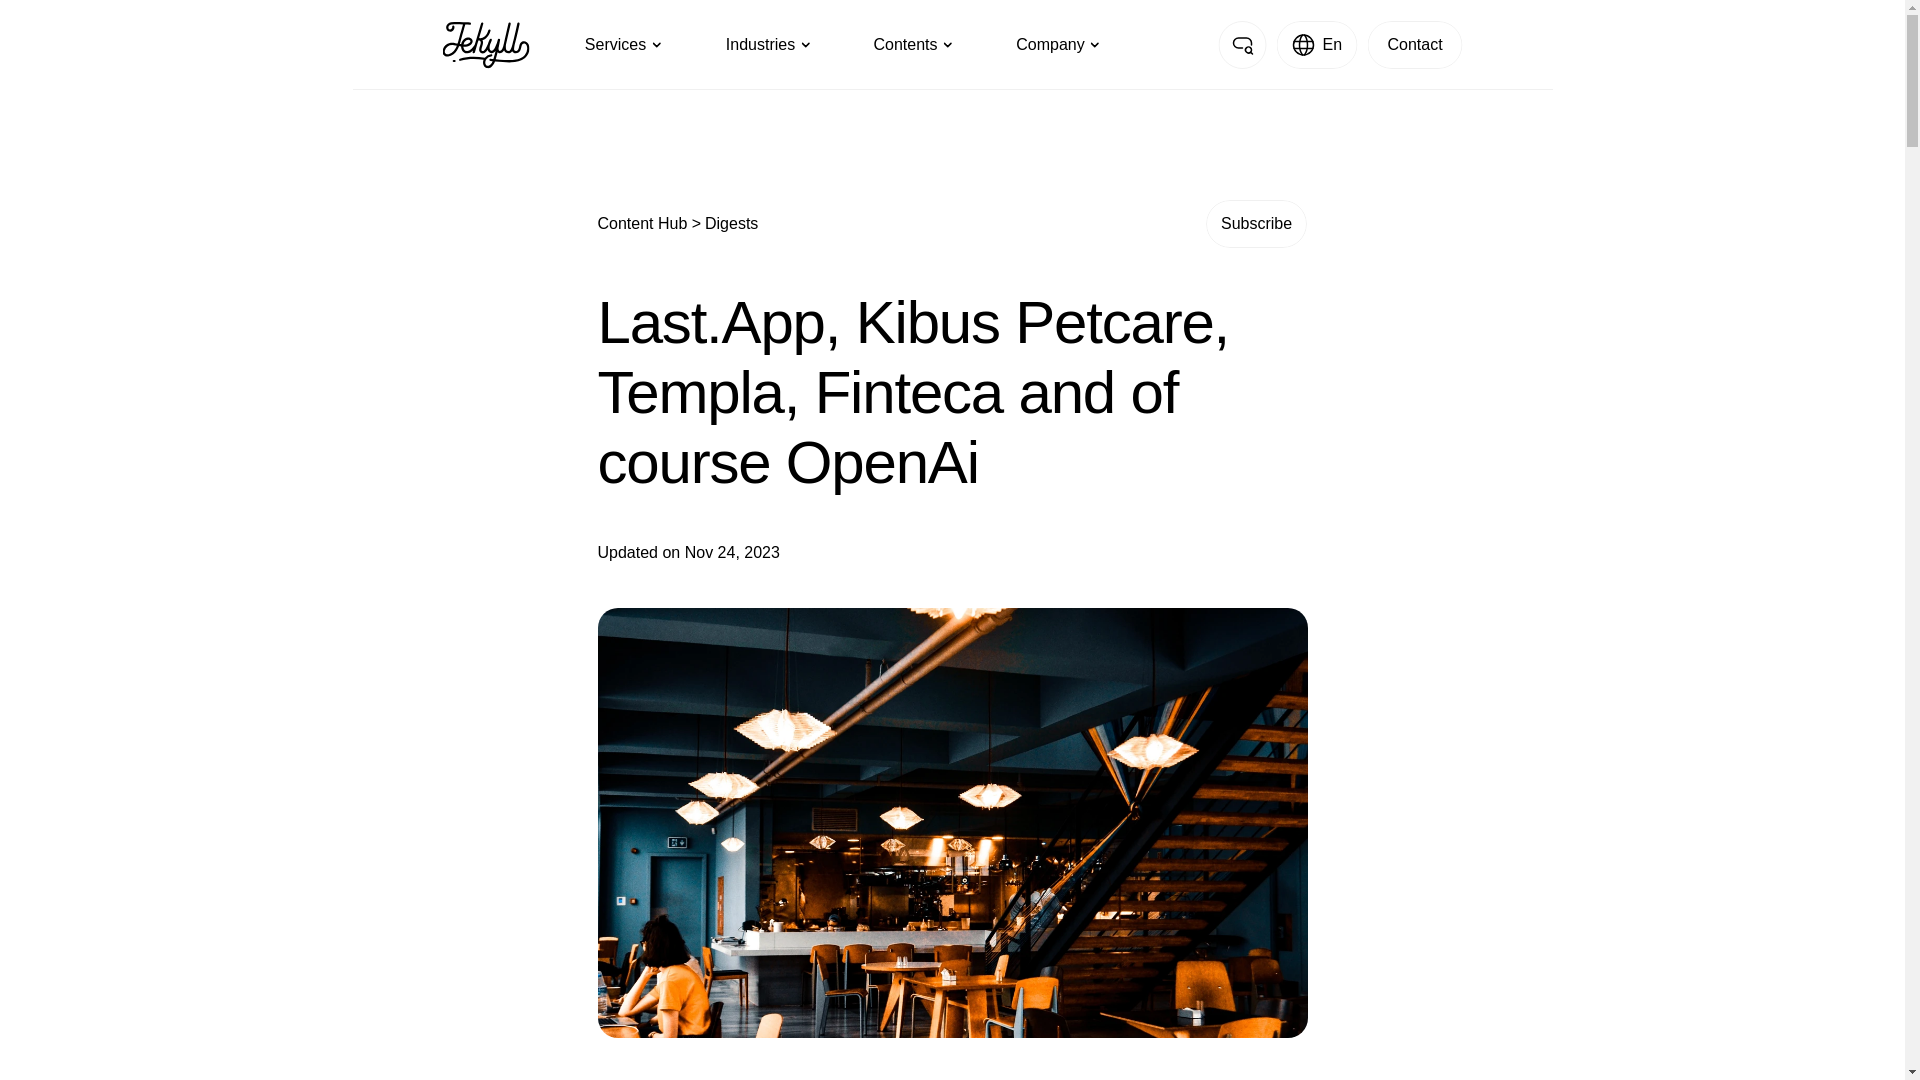 Image resolution: width=1920 pixels, height=1080 pixels. Describe the element at coordinates (644, 223) in the screenshot. I see `Content Hub ` at that location.